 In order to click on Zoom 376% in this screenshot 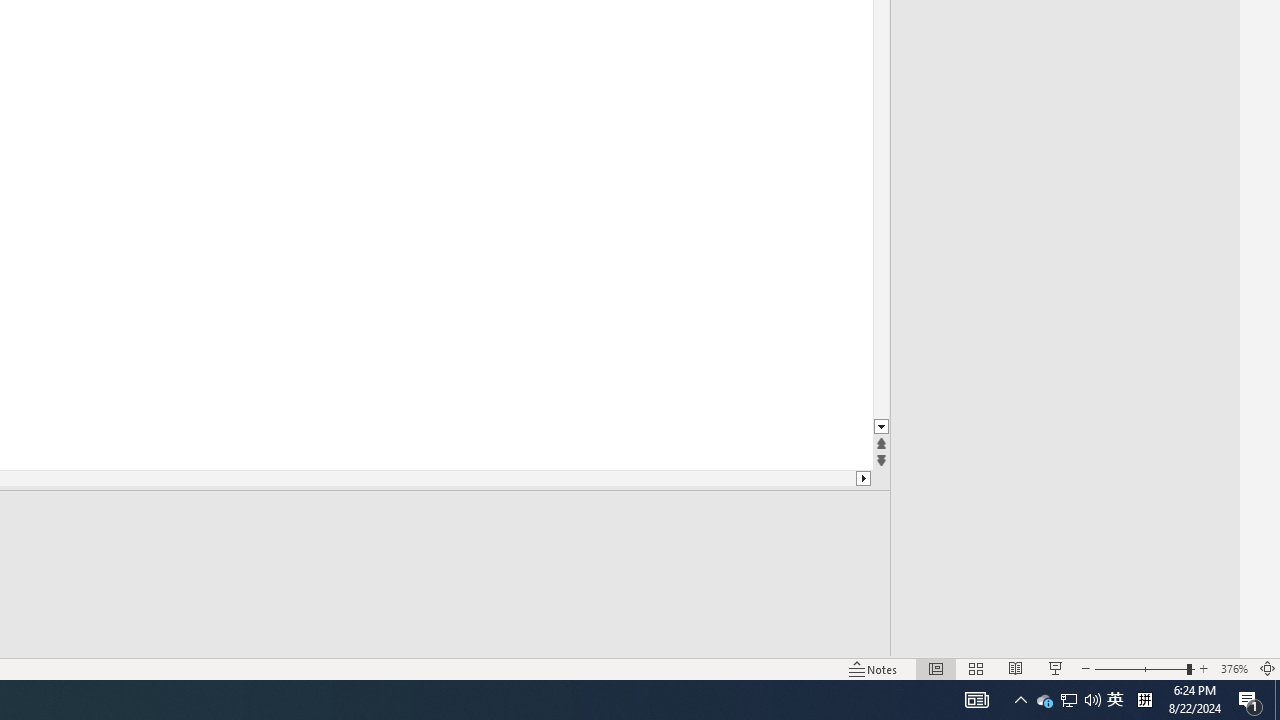, I will do `click(1234, 668)`.